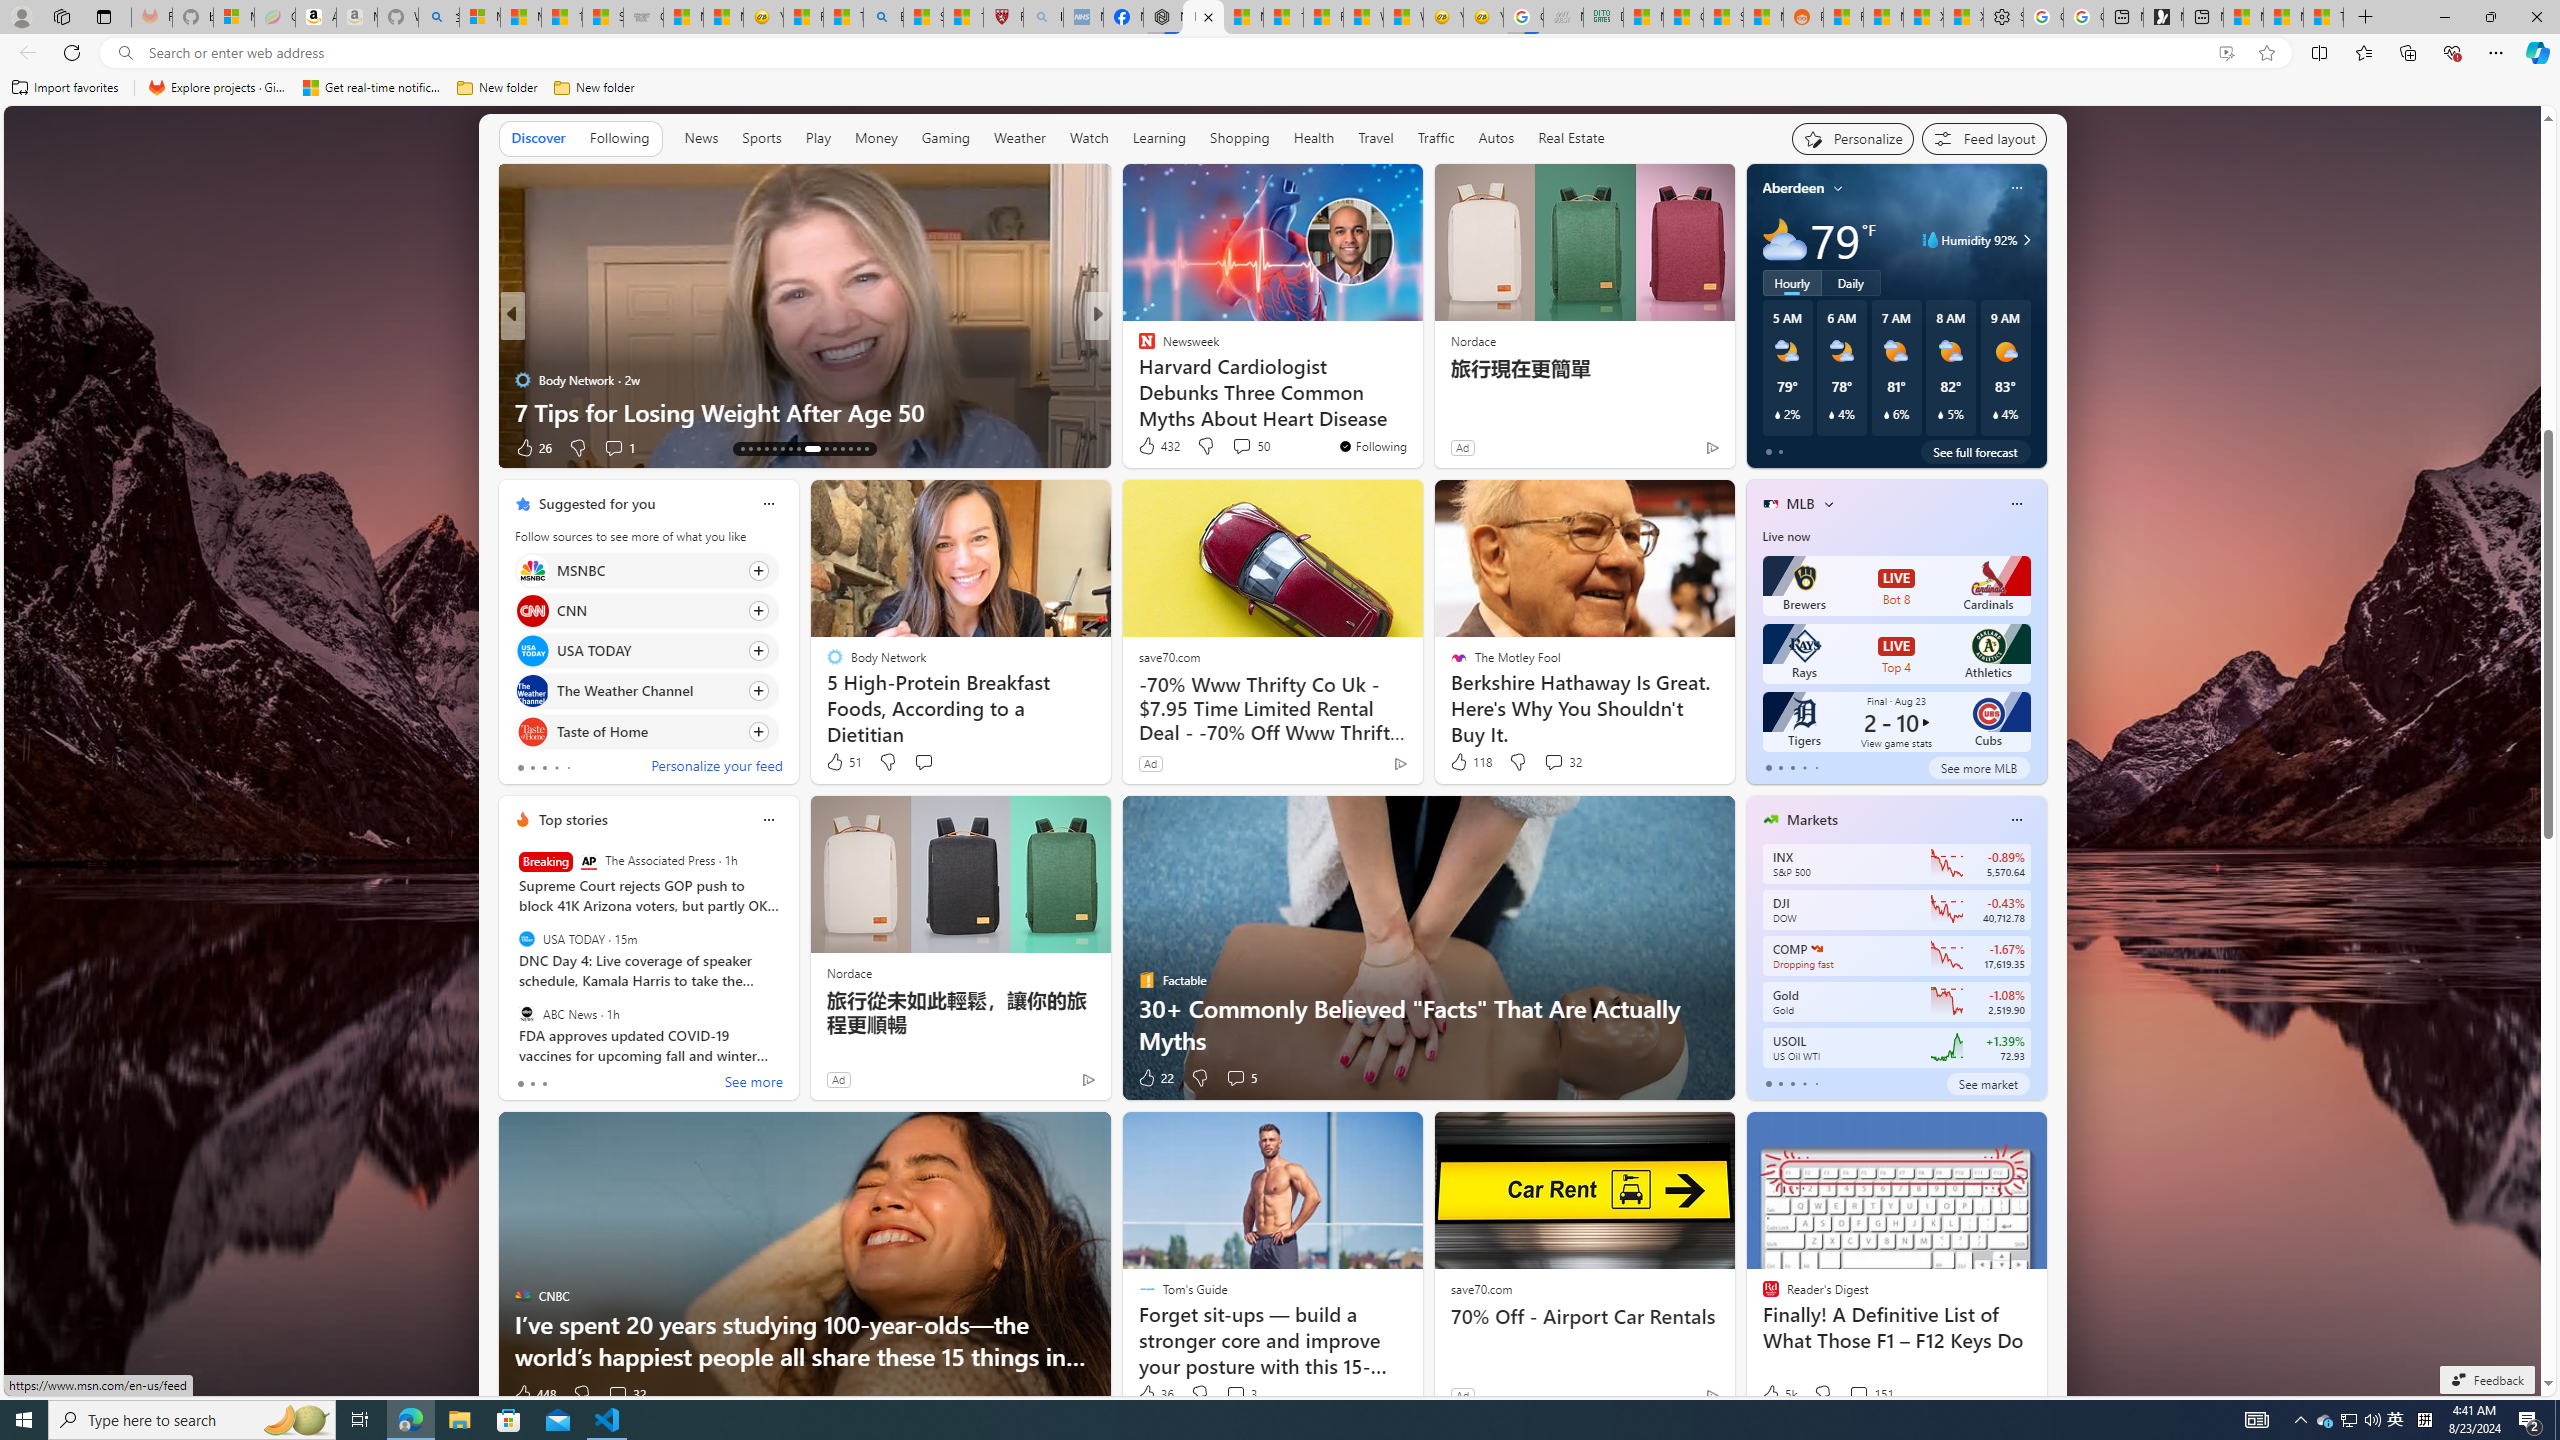 The height and width of the screenshot is (1440, 2560). I want to click on ABC News, so click(526, 1014).